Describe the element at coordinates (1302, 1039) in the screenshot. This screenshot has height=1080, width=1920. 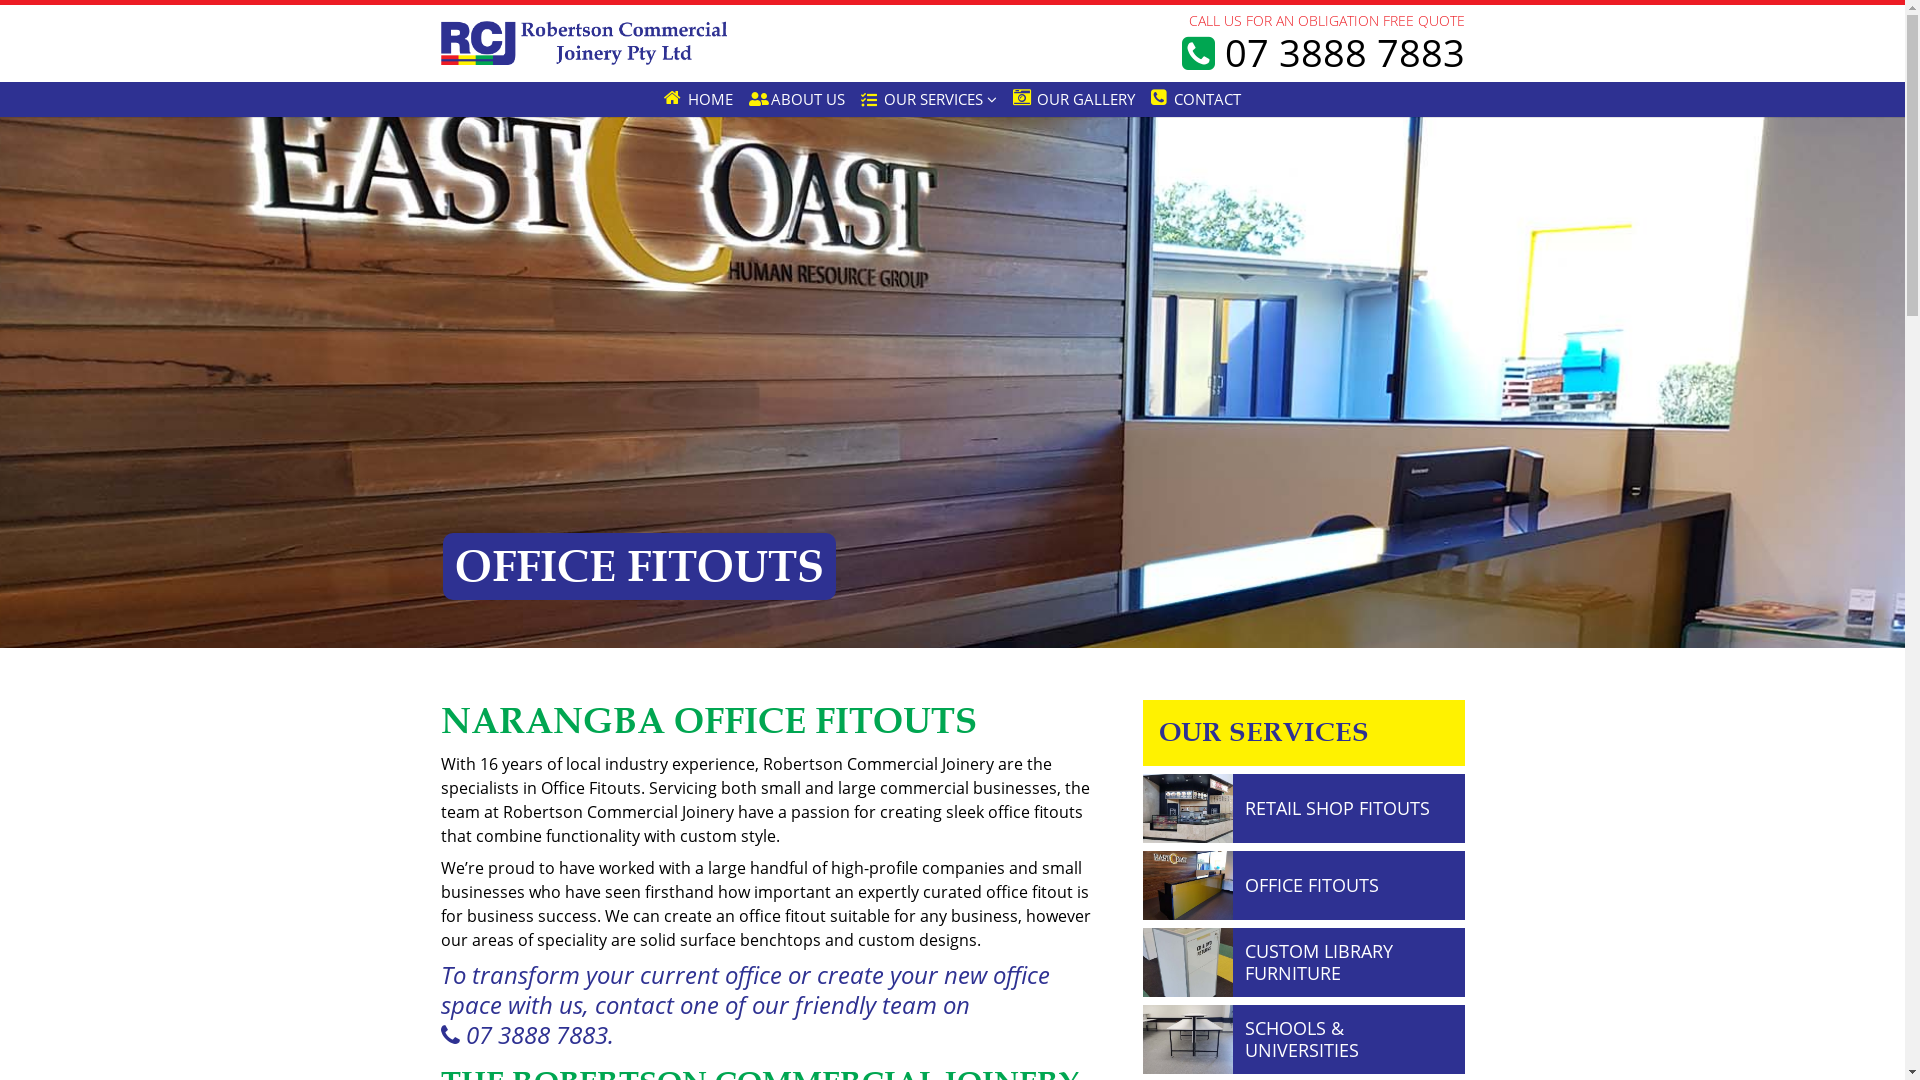
I see `SCHOOLS & UNIVERSITIES` at that location.